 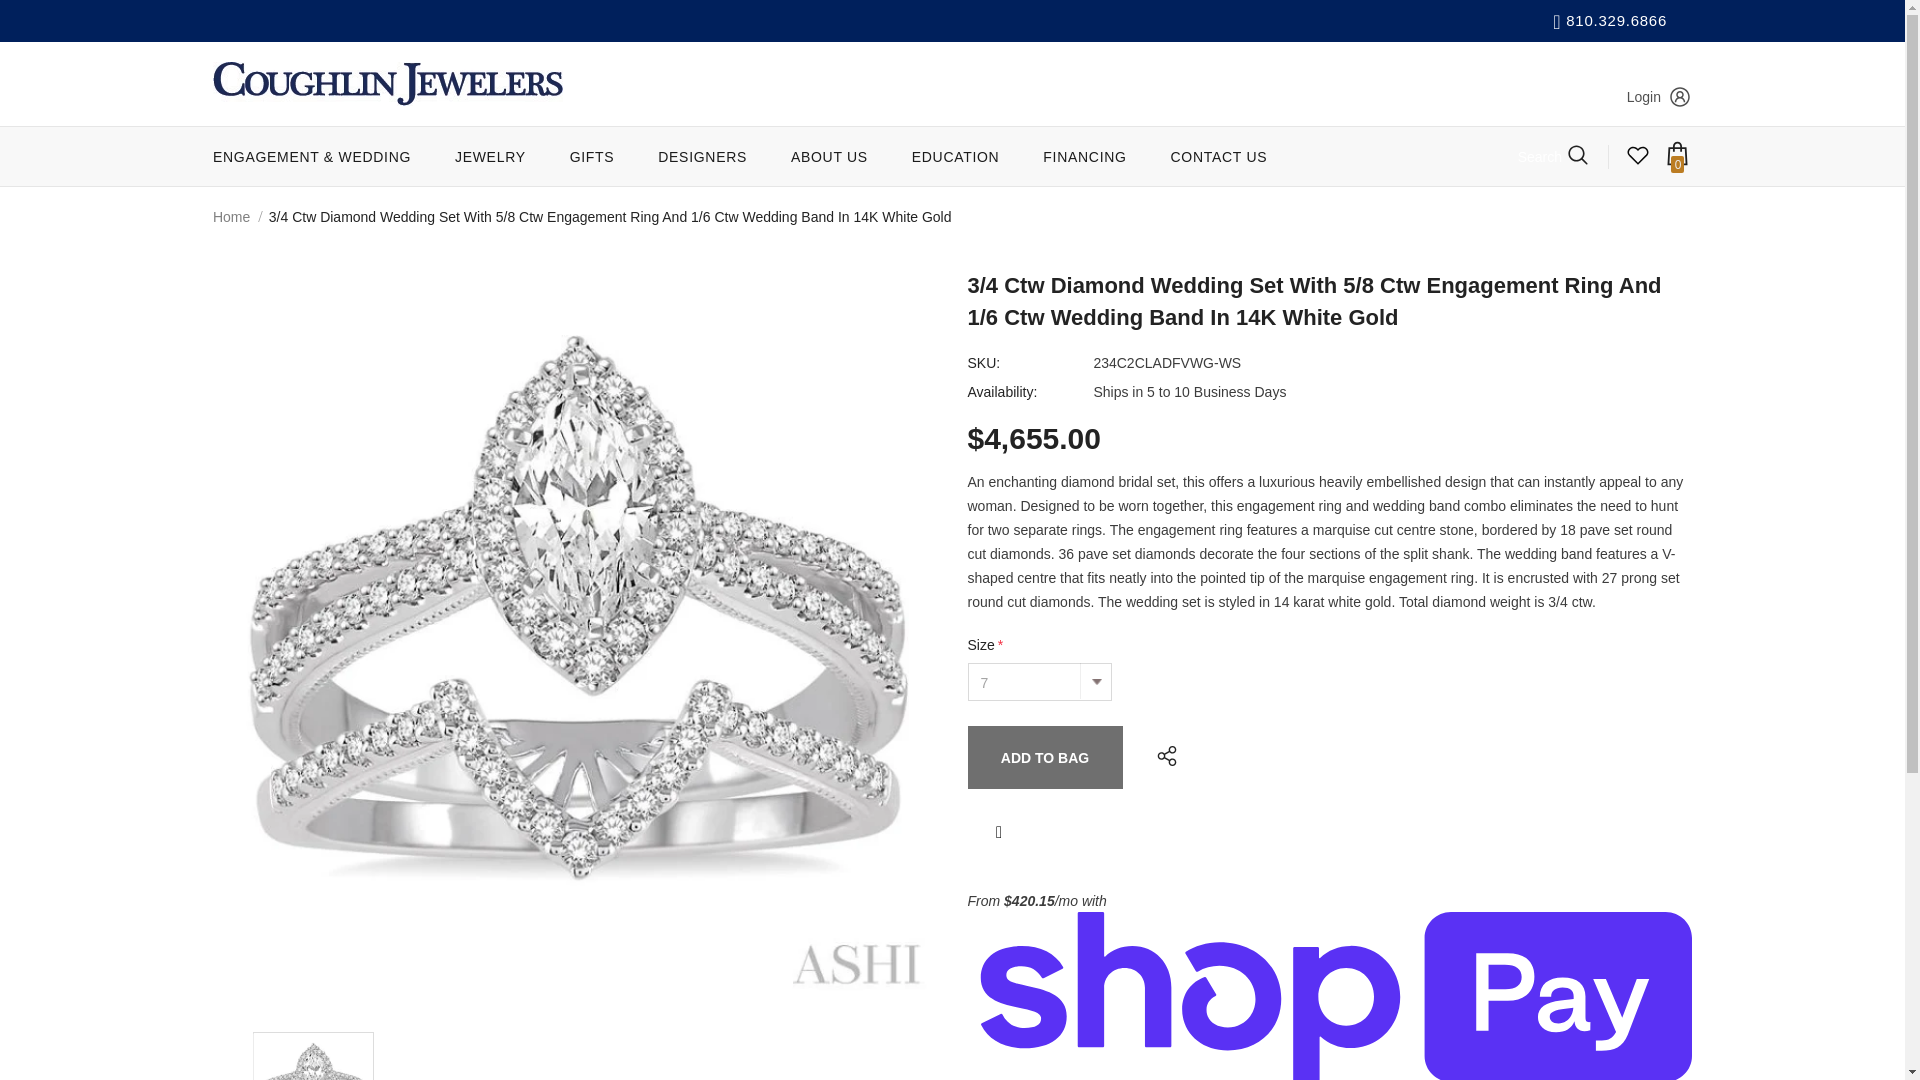 What do you see at coordinates (829, 156) in the screenshot?
I see `ABOUT US` at bounding box center [829, 156].